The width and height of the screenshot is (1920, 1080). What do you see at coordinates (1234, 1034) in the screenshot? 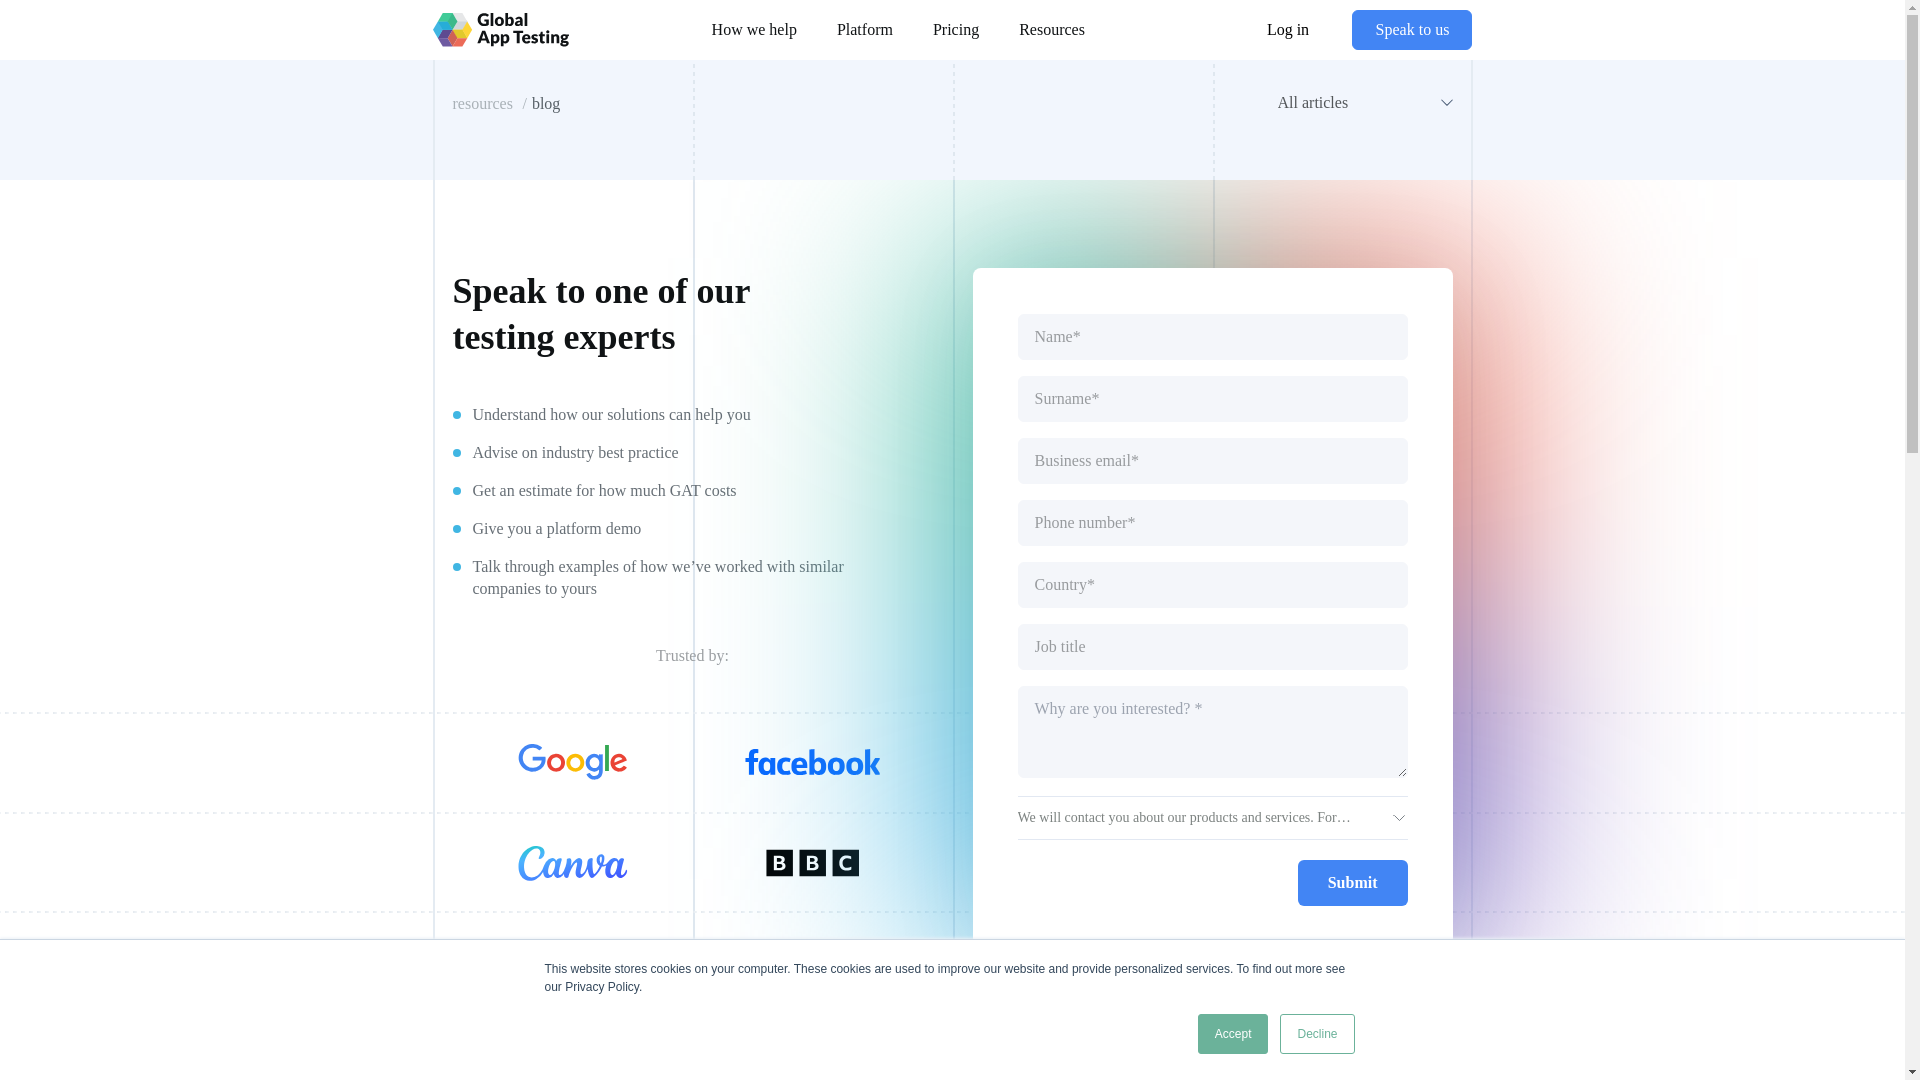
I see `Accept` at bounding box center [1234, 1034].